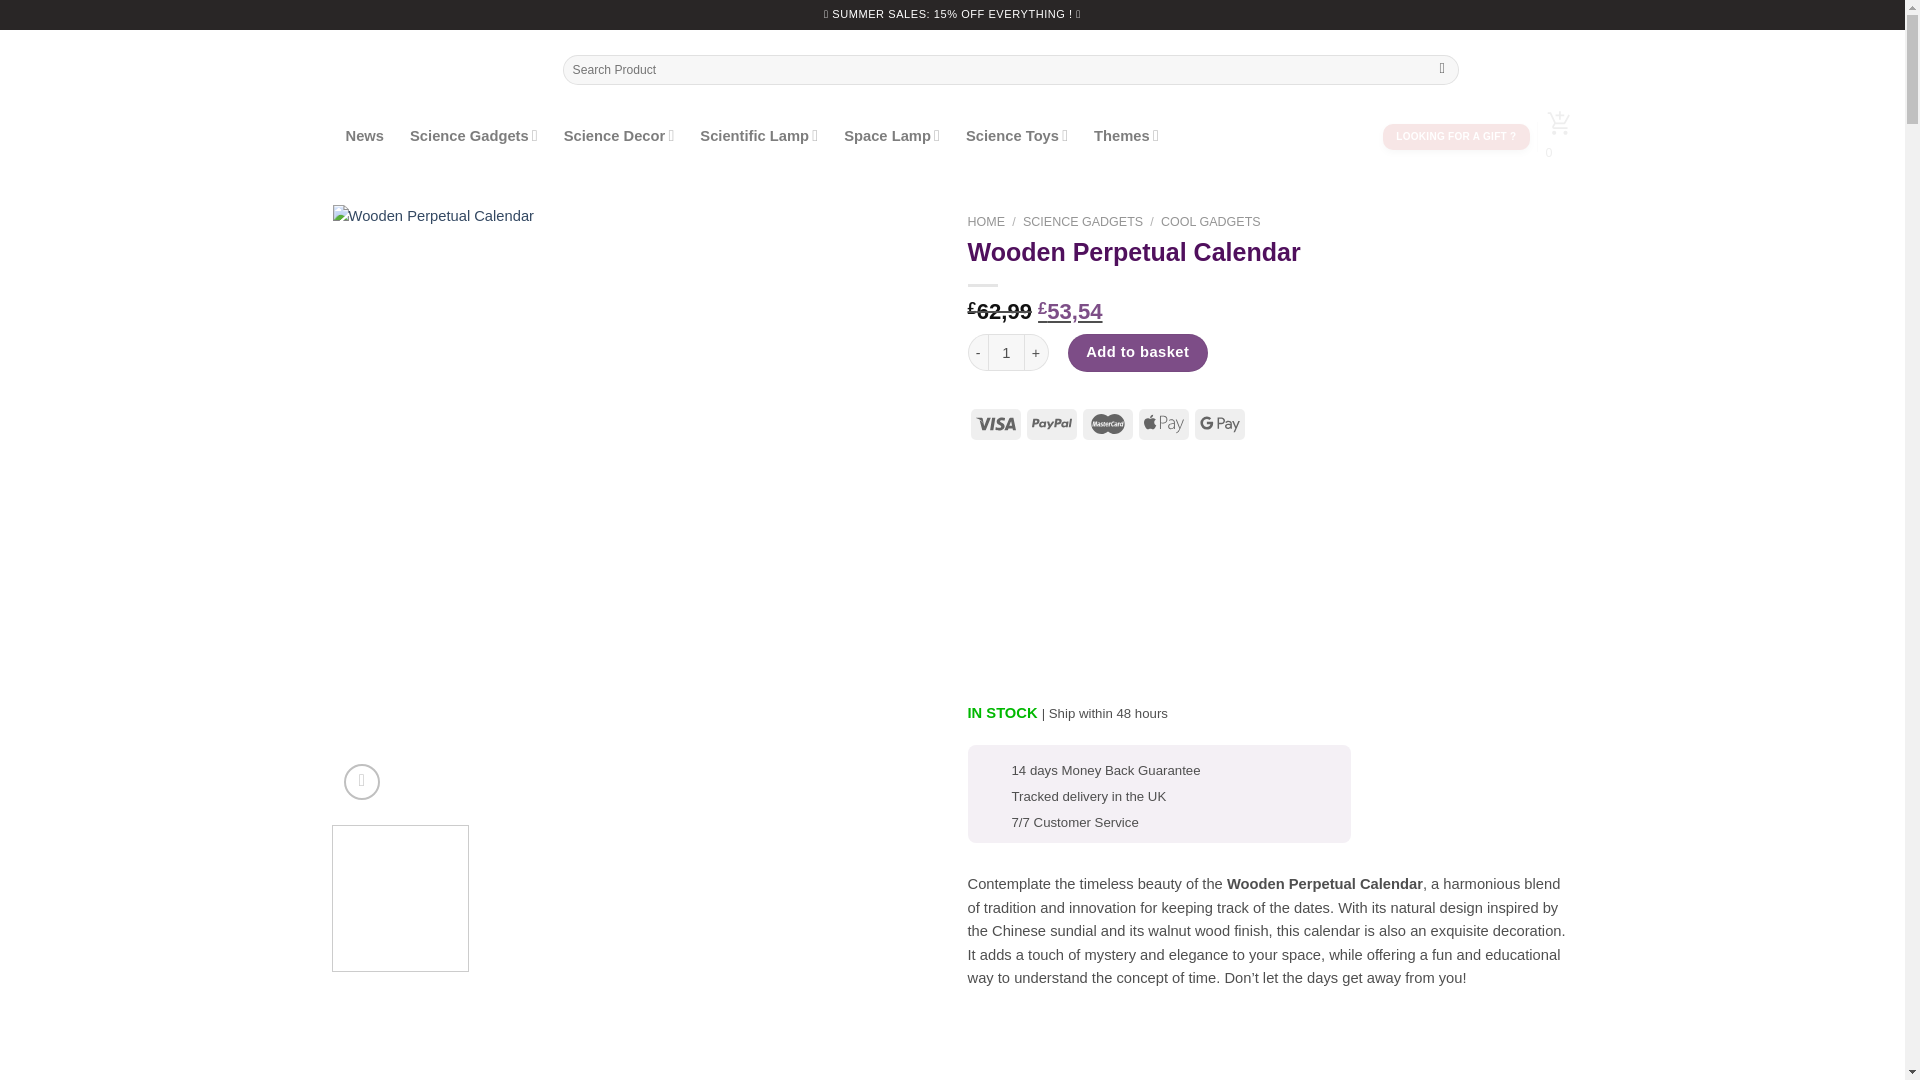 This screenshot has width=1920, height=1080. I want to click on Science Decor, so click(619, 135).